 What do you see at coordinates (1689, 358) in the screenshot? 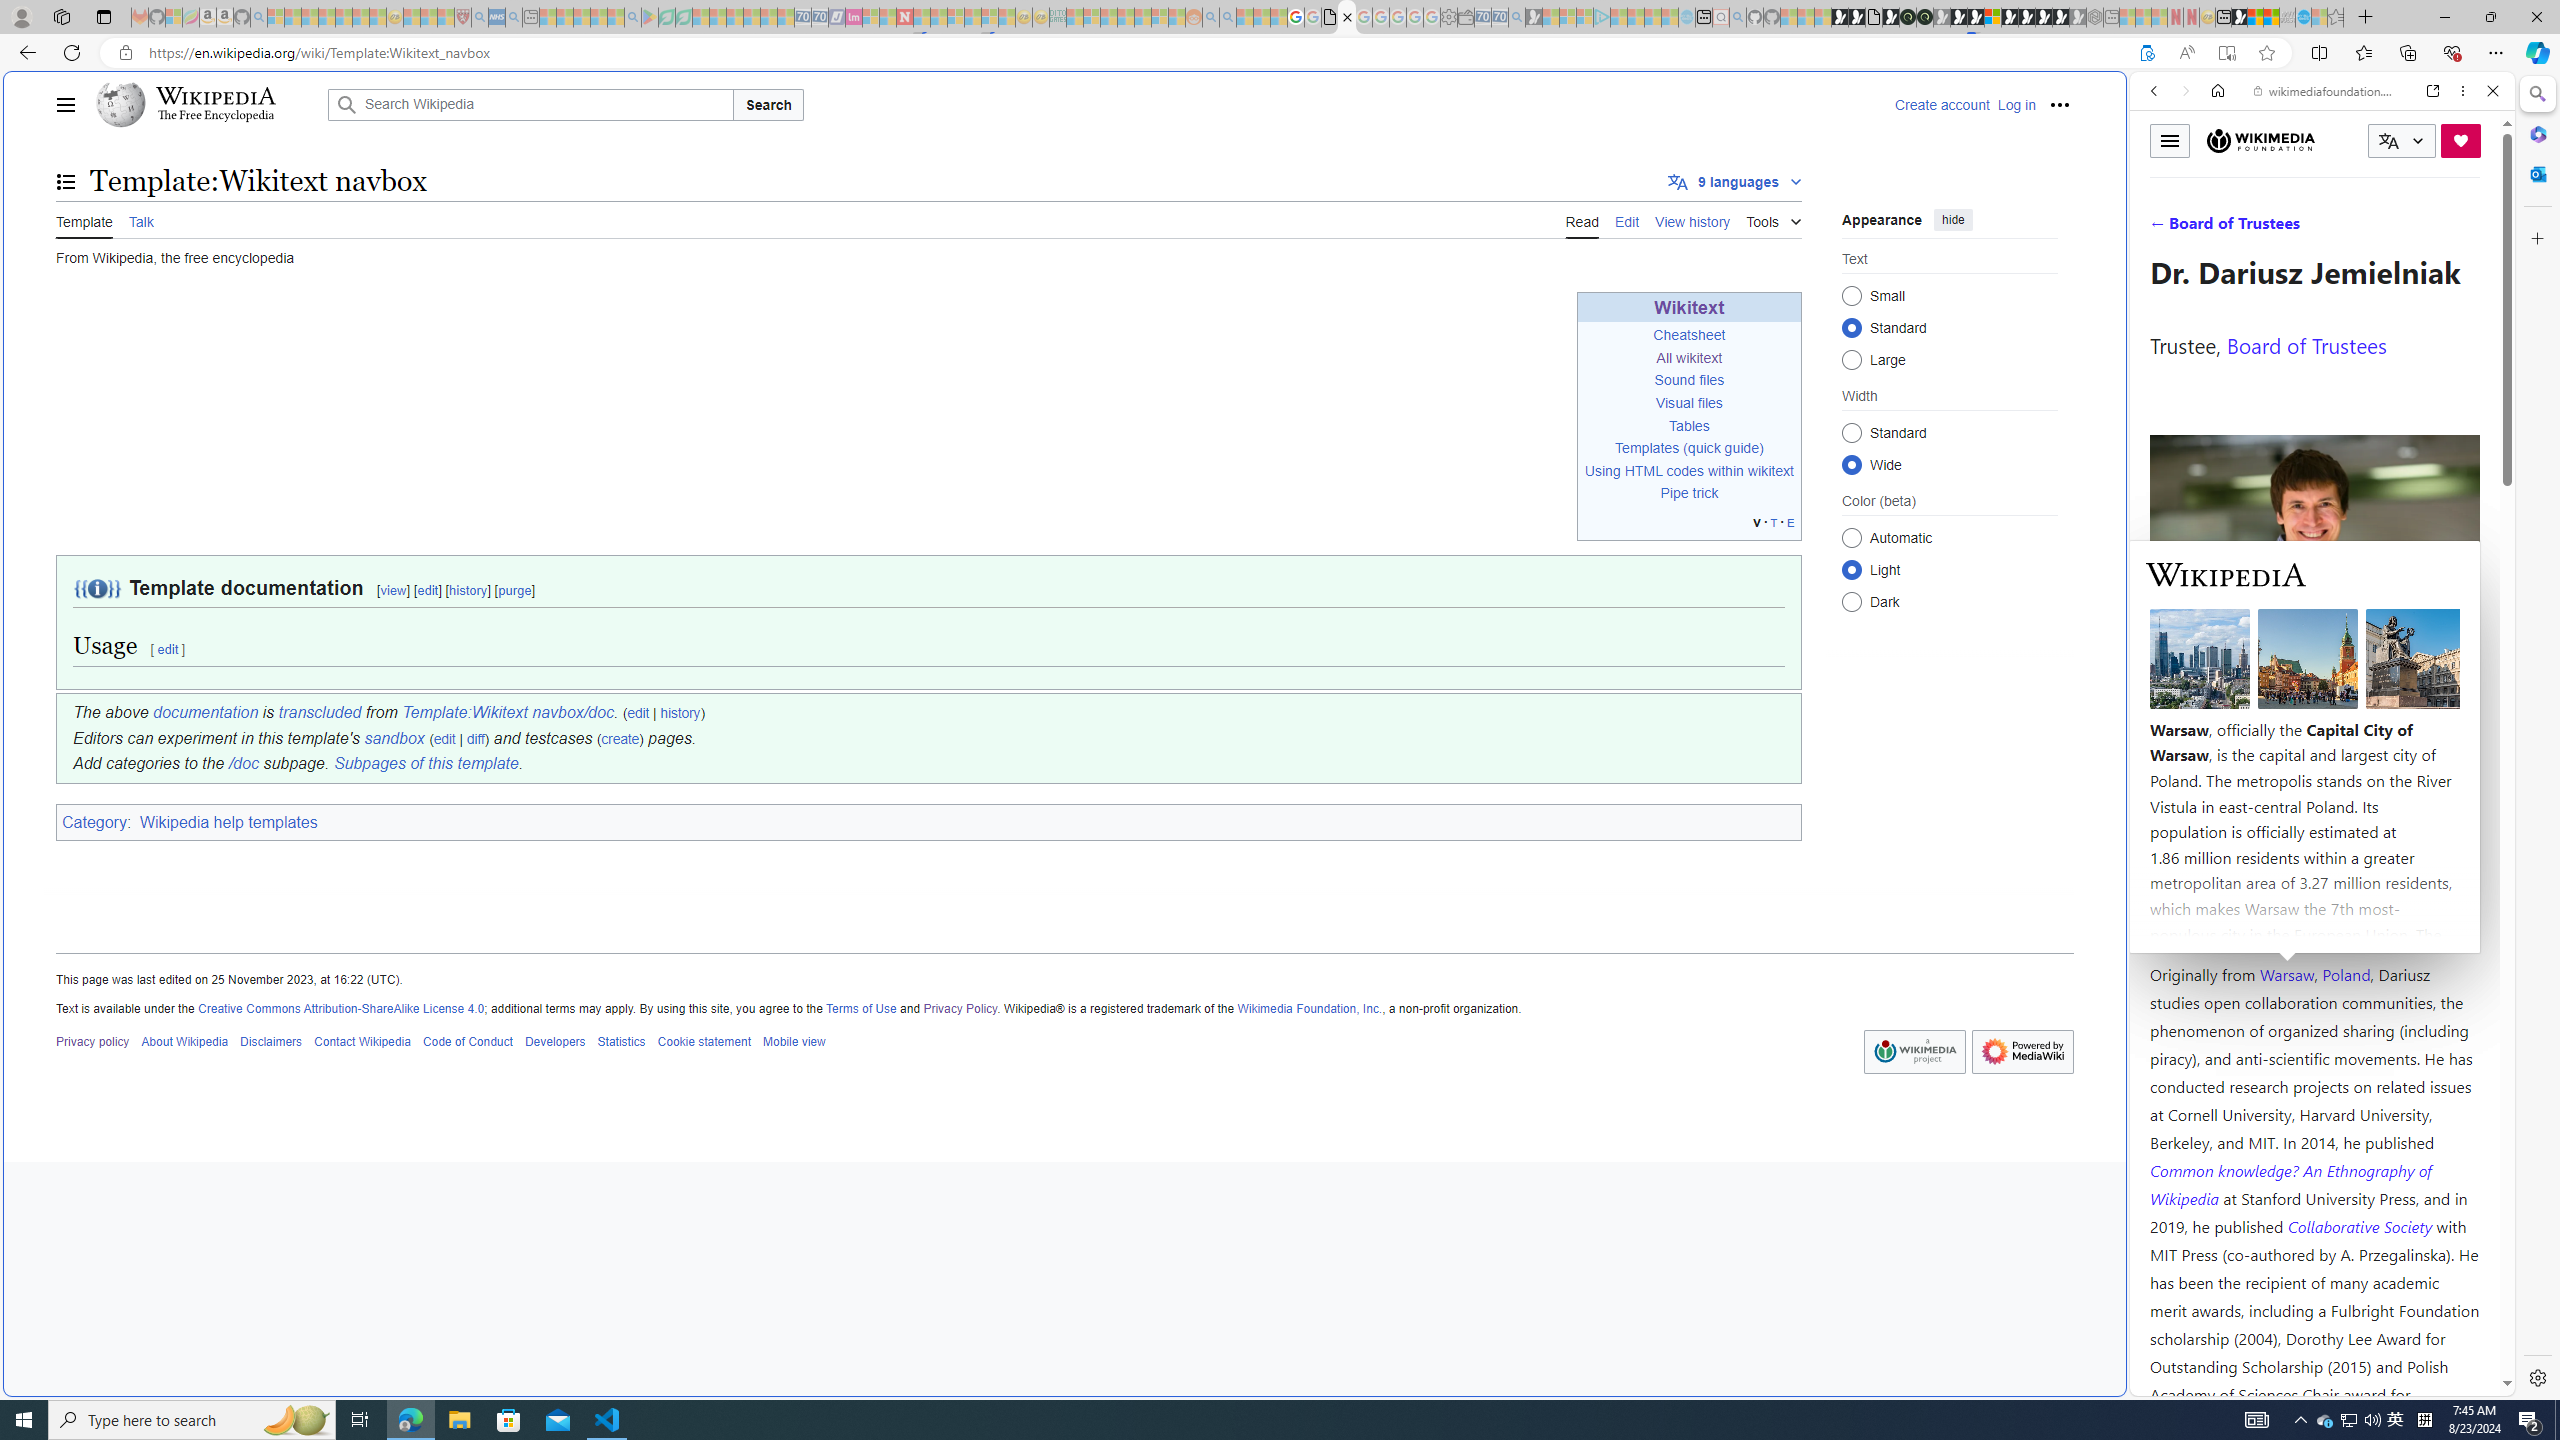
I see `All wikitext` at bounding box center [1689, 358].